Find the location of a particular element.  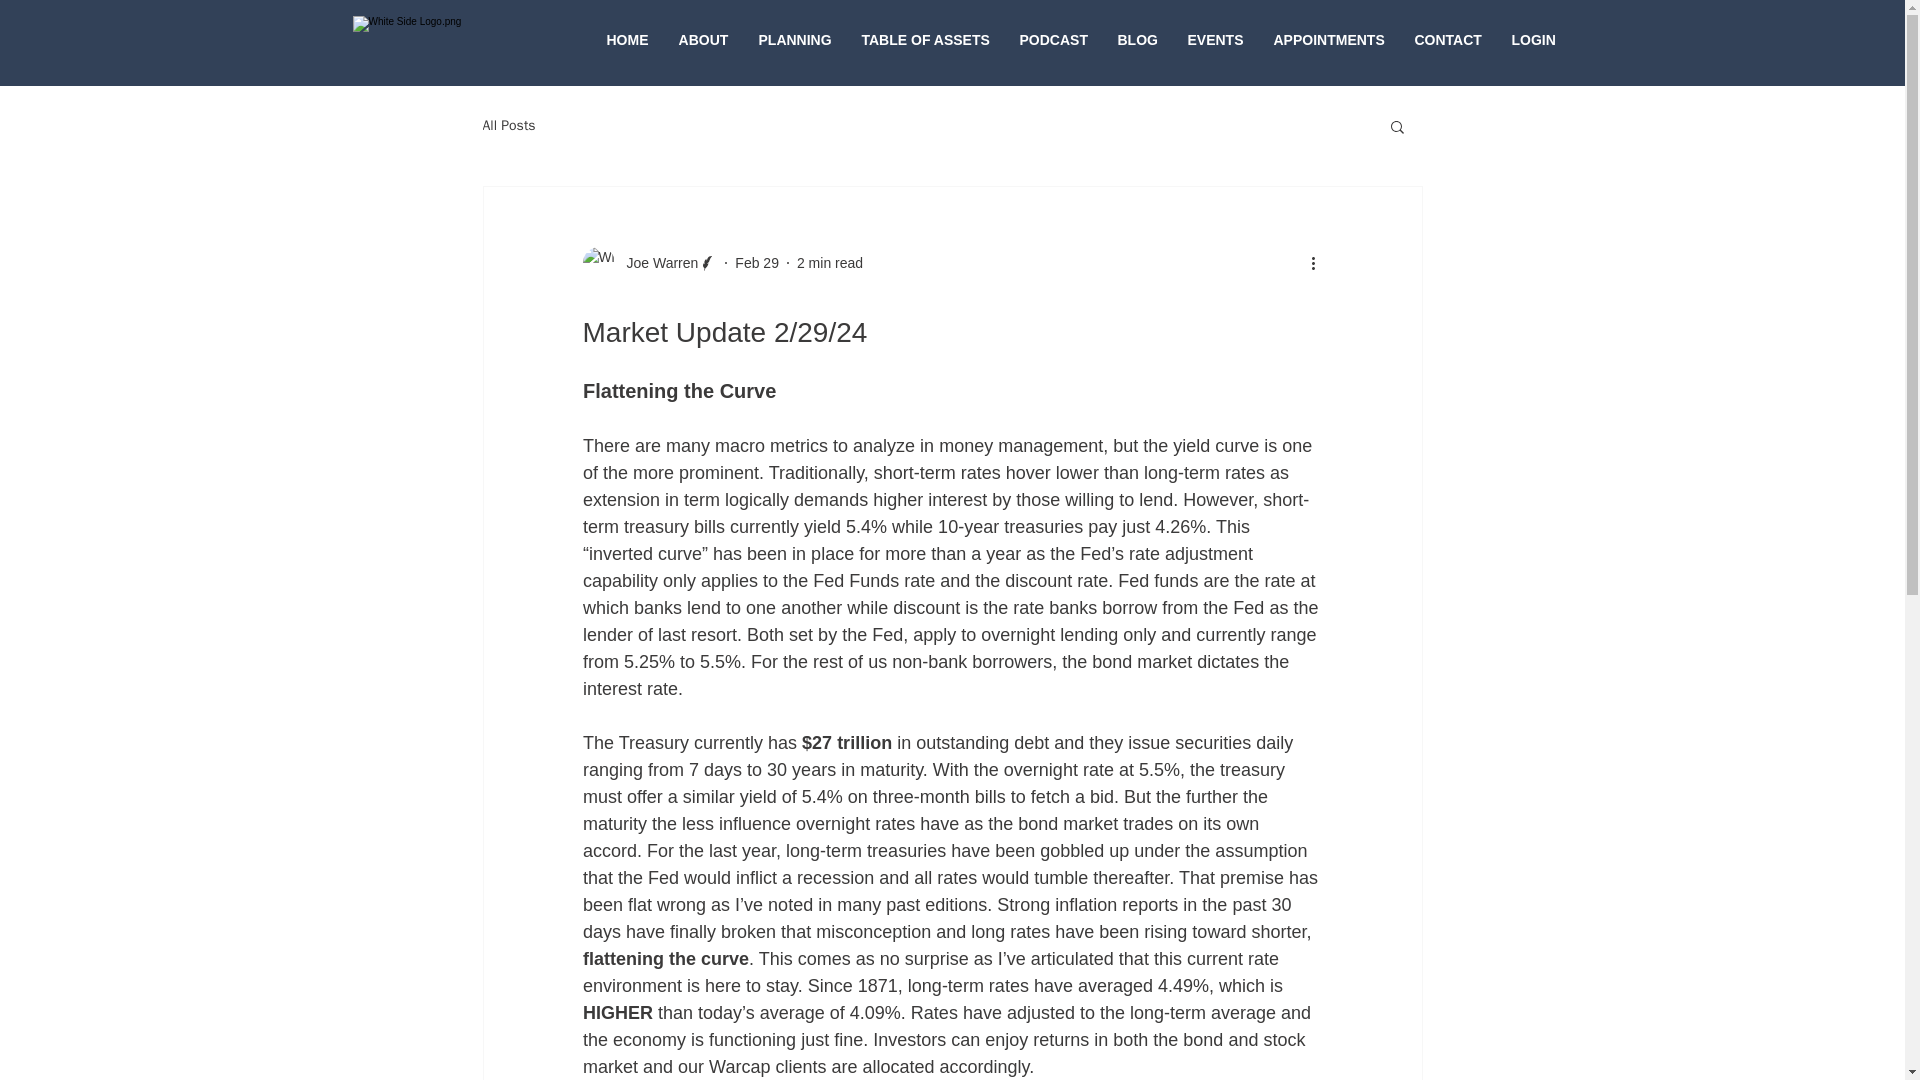

2 min read is located at coordinates (829, 262).